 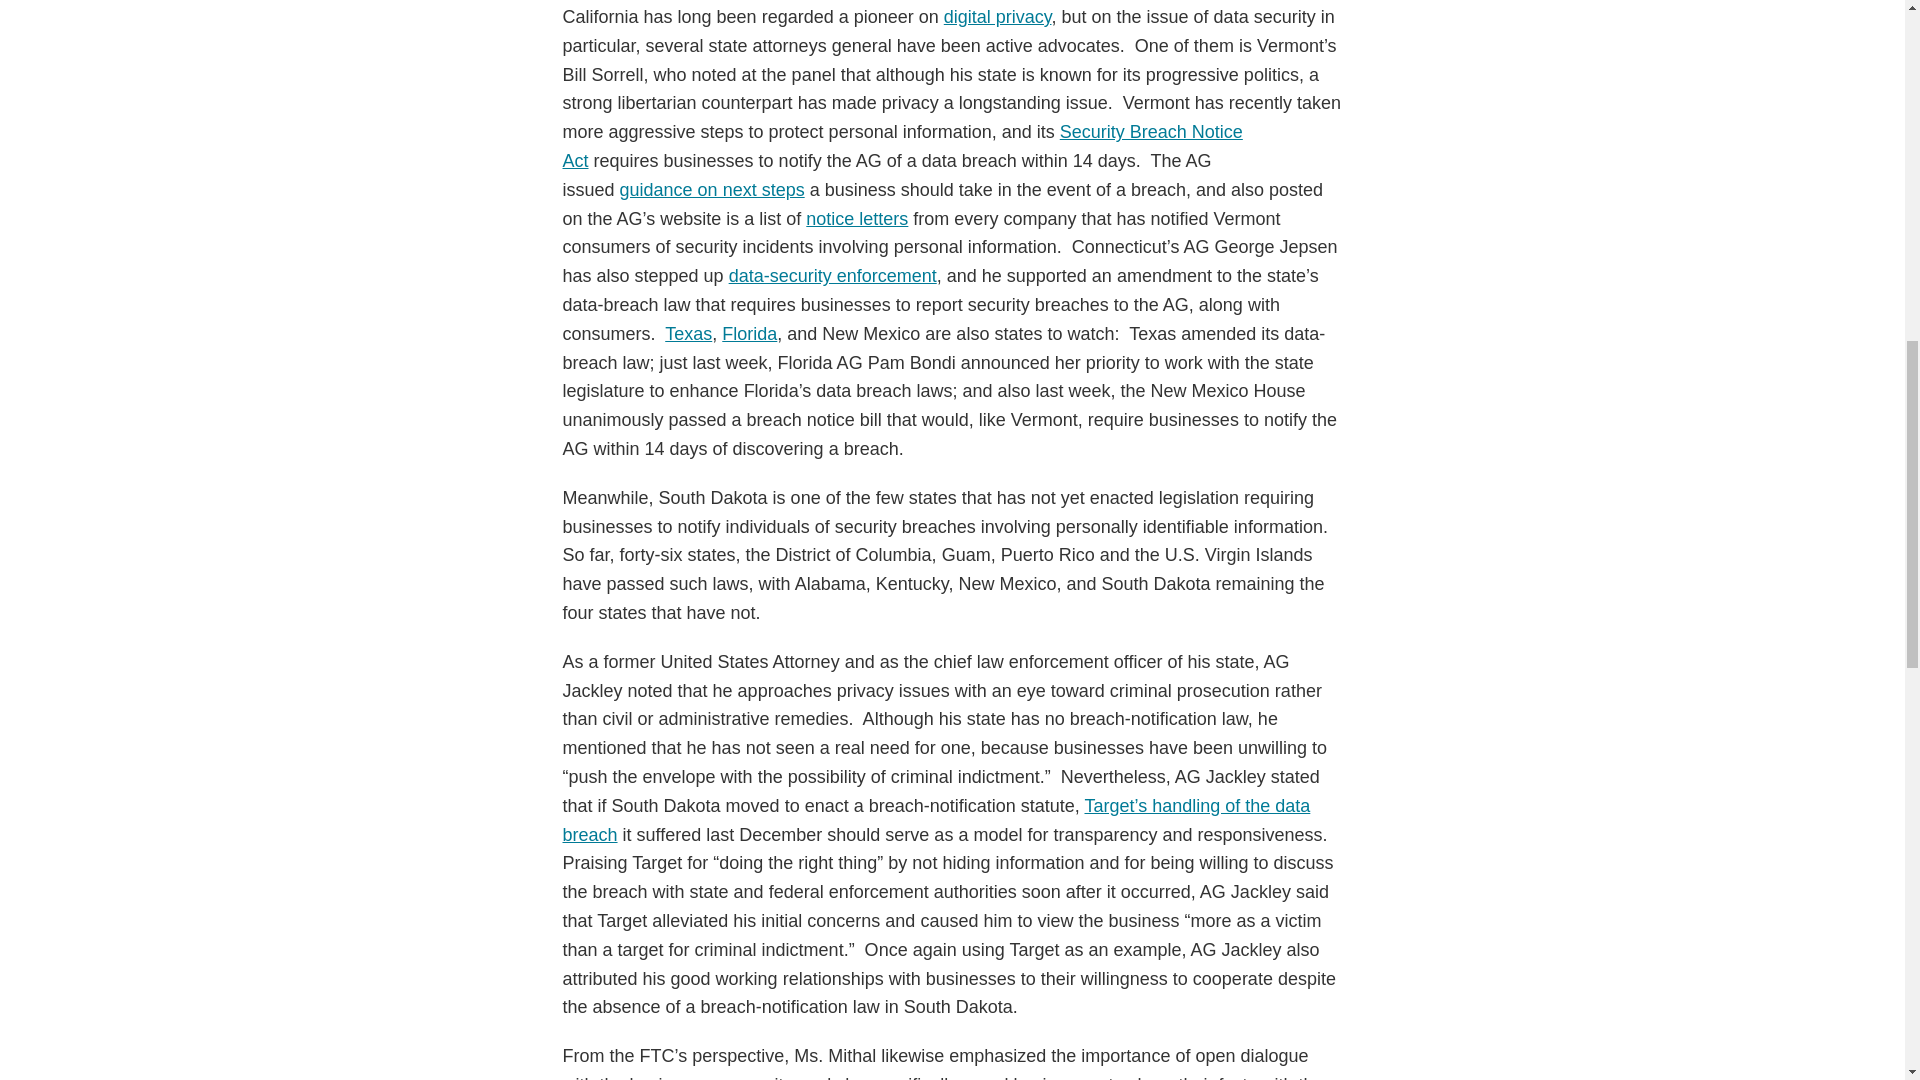 I want to click on Security Breach Notice Act, so click(x=902, y=146).